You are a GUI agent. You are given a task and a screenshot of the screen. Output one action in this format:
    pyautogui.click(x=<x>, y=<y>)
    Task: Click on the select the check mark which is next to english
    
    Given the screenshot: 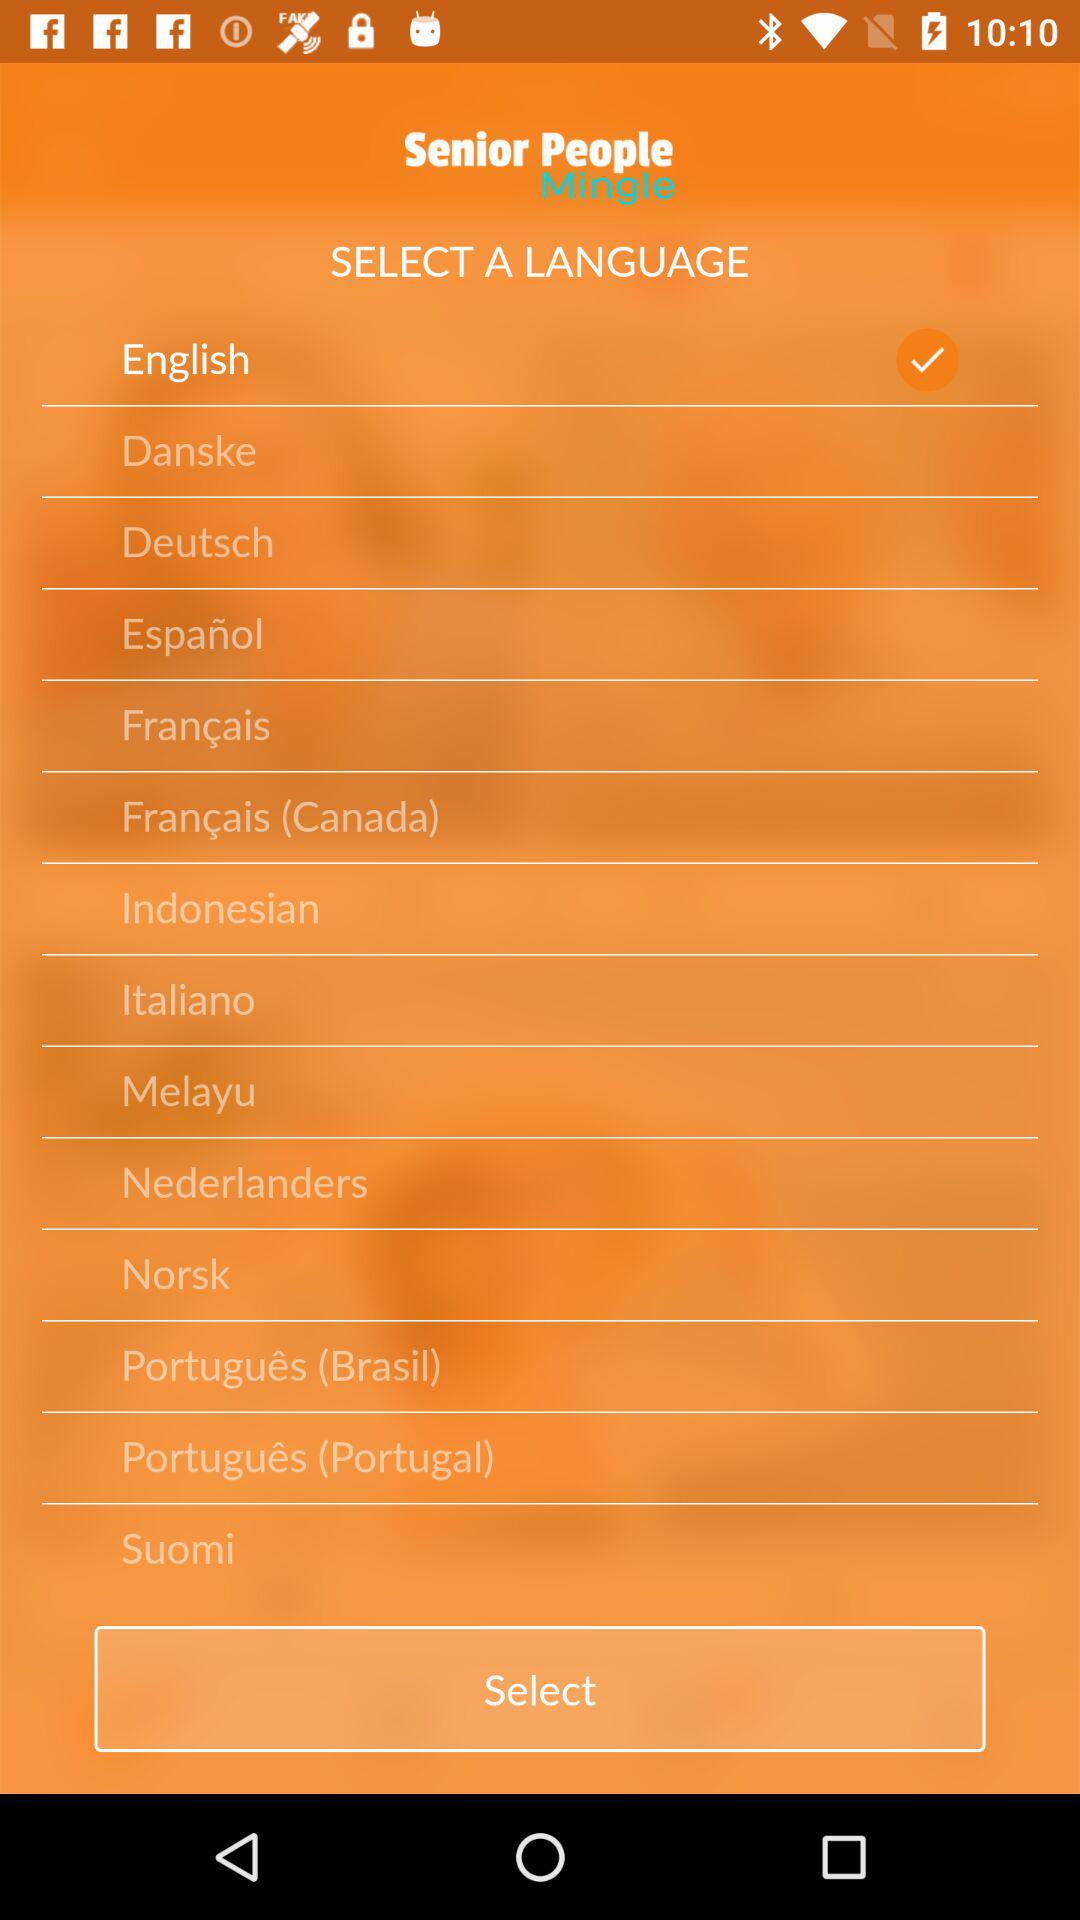 What is the action you would take?
    pyautogui.click(x=927, y=360)
    